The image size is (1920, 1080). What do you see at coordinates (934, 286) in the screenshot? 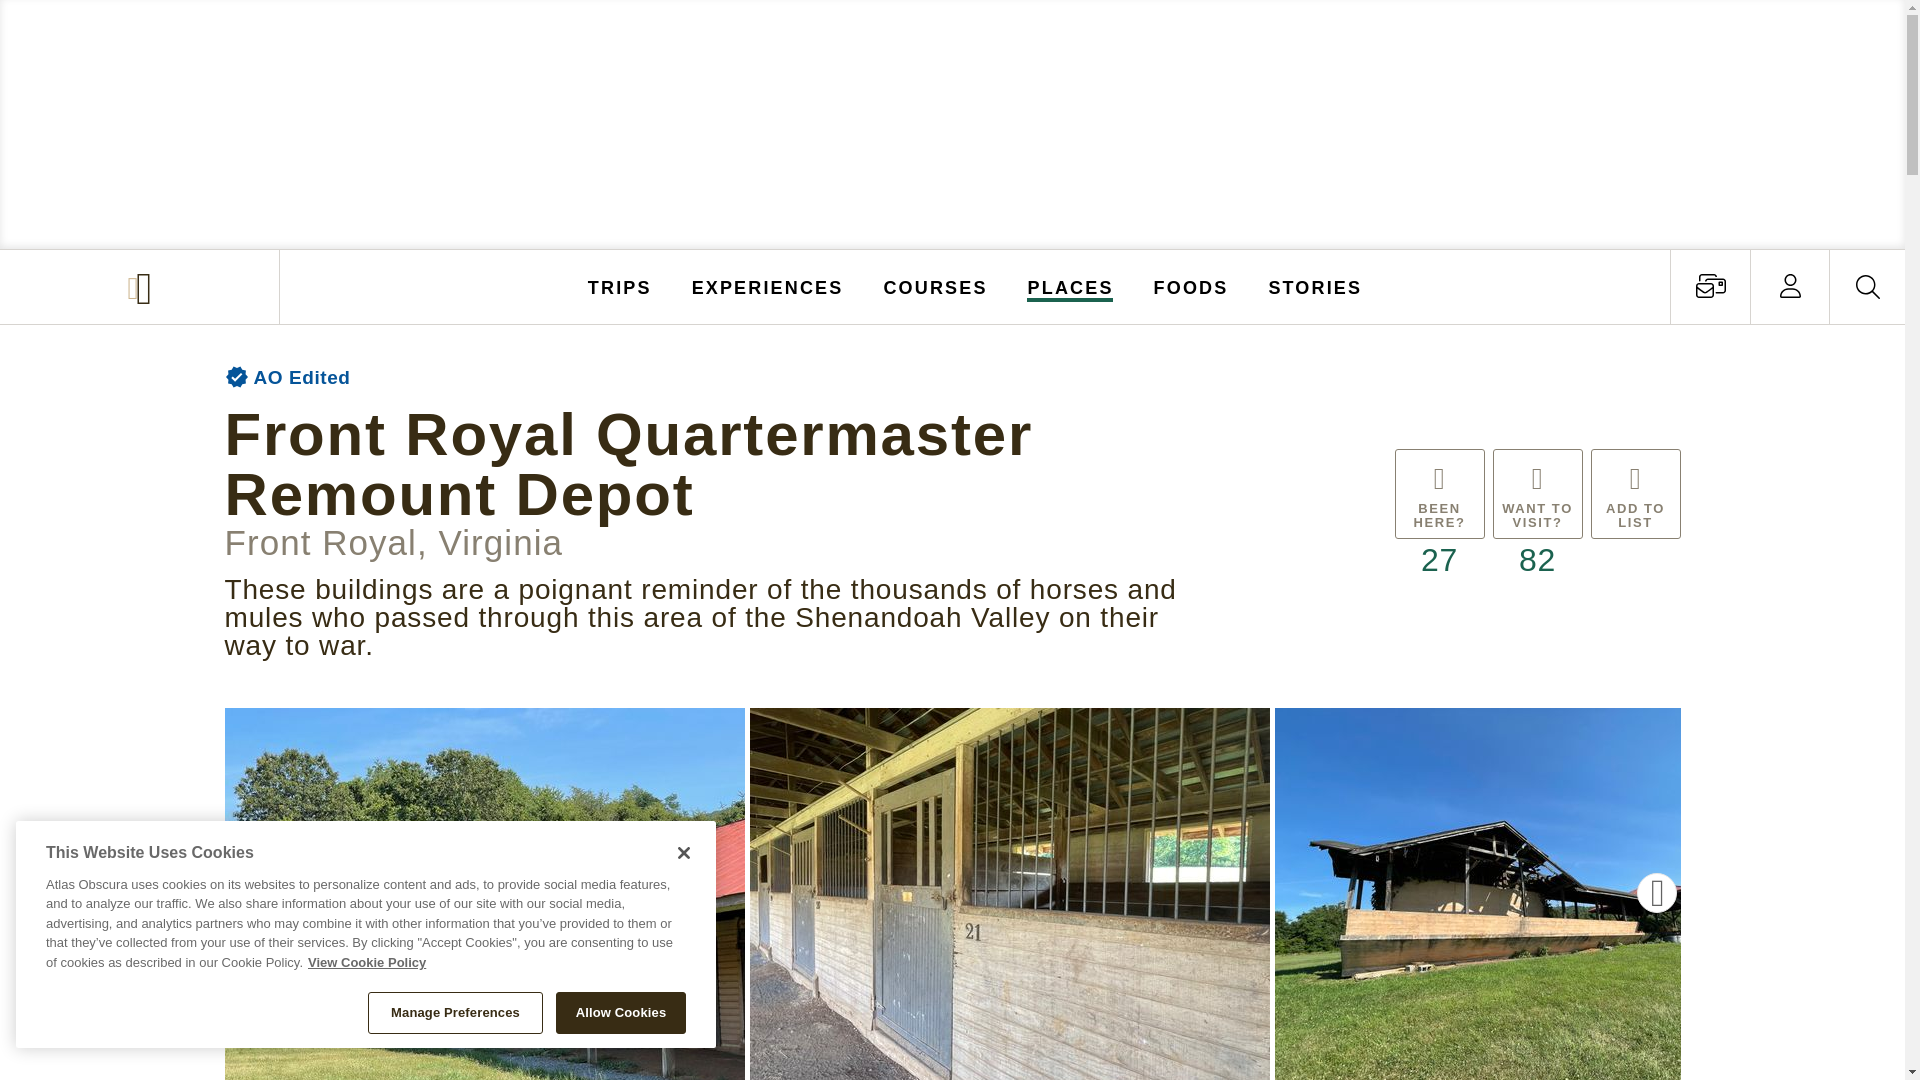
I see `COURSES` at bounding box center [934, 286].